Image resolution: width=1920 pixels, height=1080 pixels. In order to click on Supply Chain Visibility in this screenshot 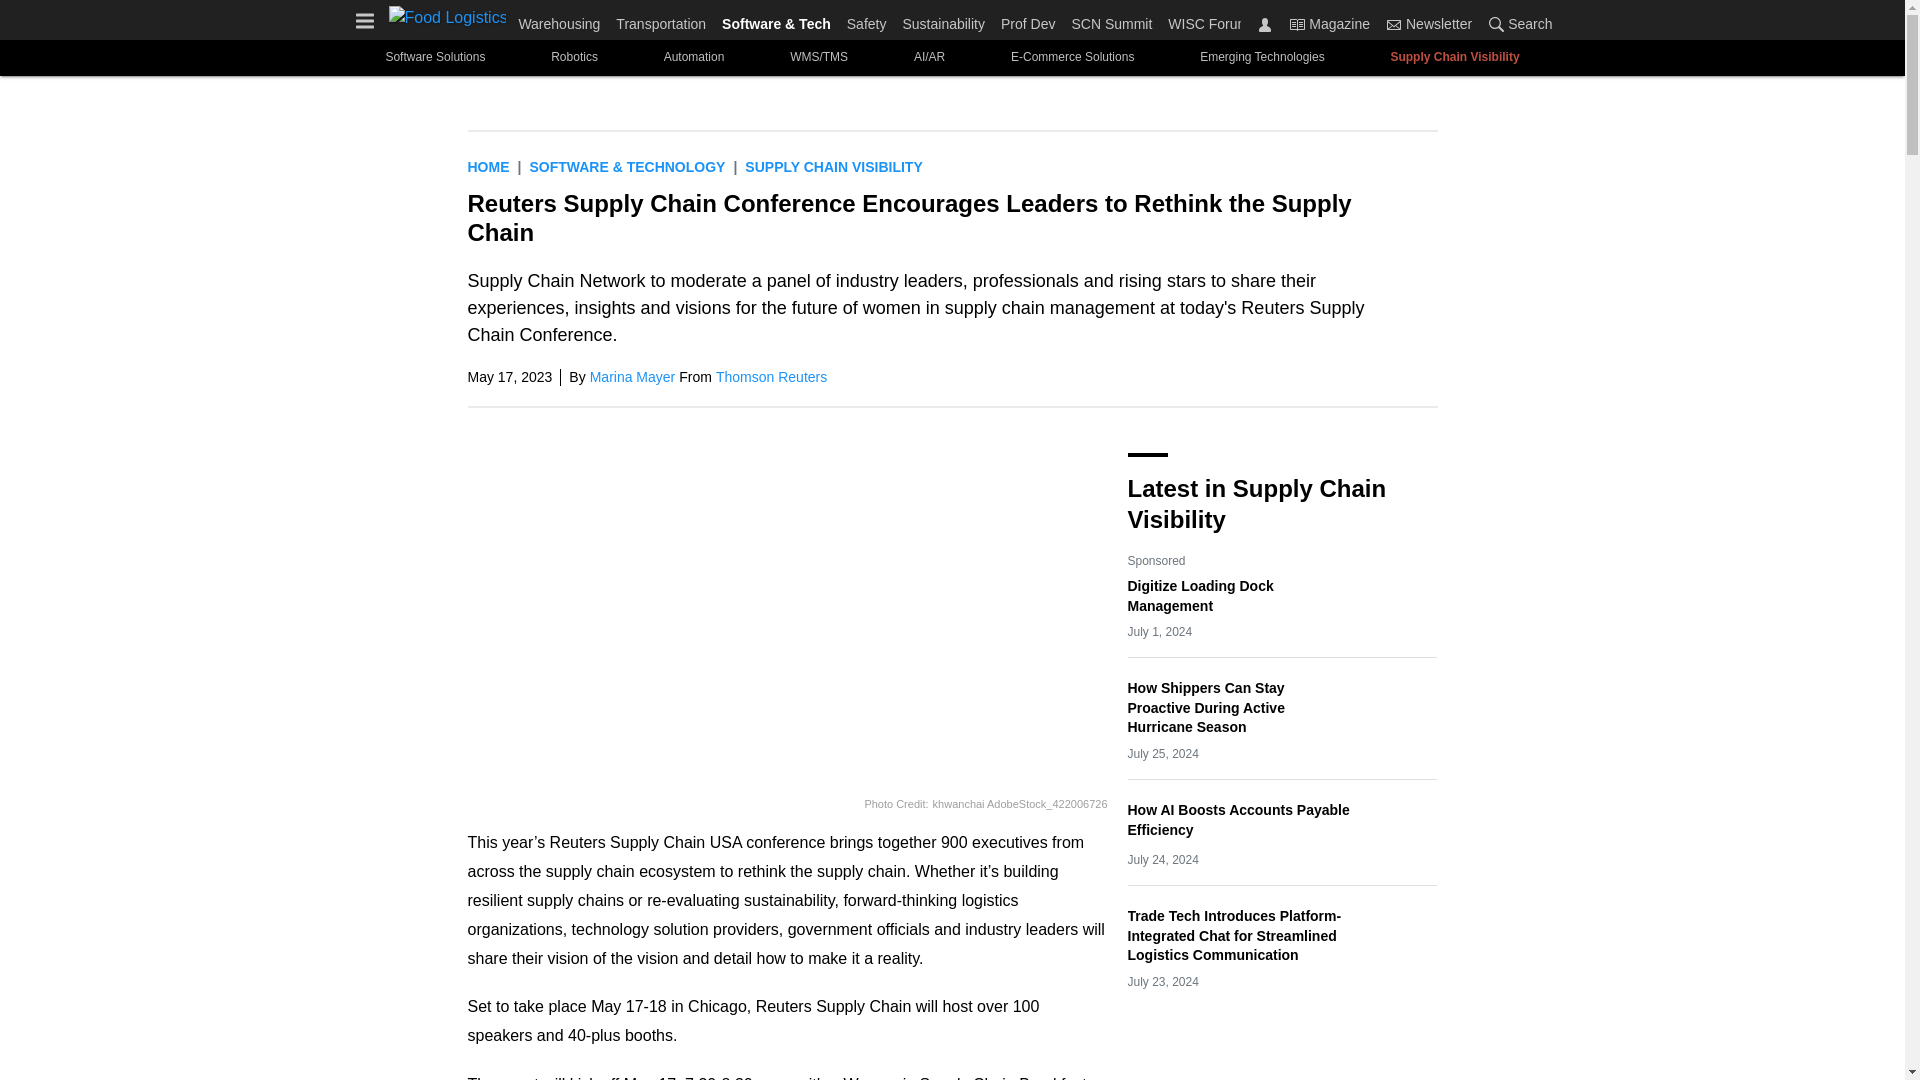, I will do `click(832, 166)`.